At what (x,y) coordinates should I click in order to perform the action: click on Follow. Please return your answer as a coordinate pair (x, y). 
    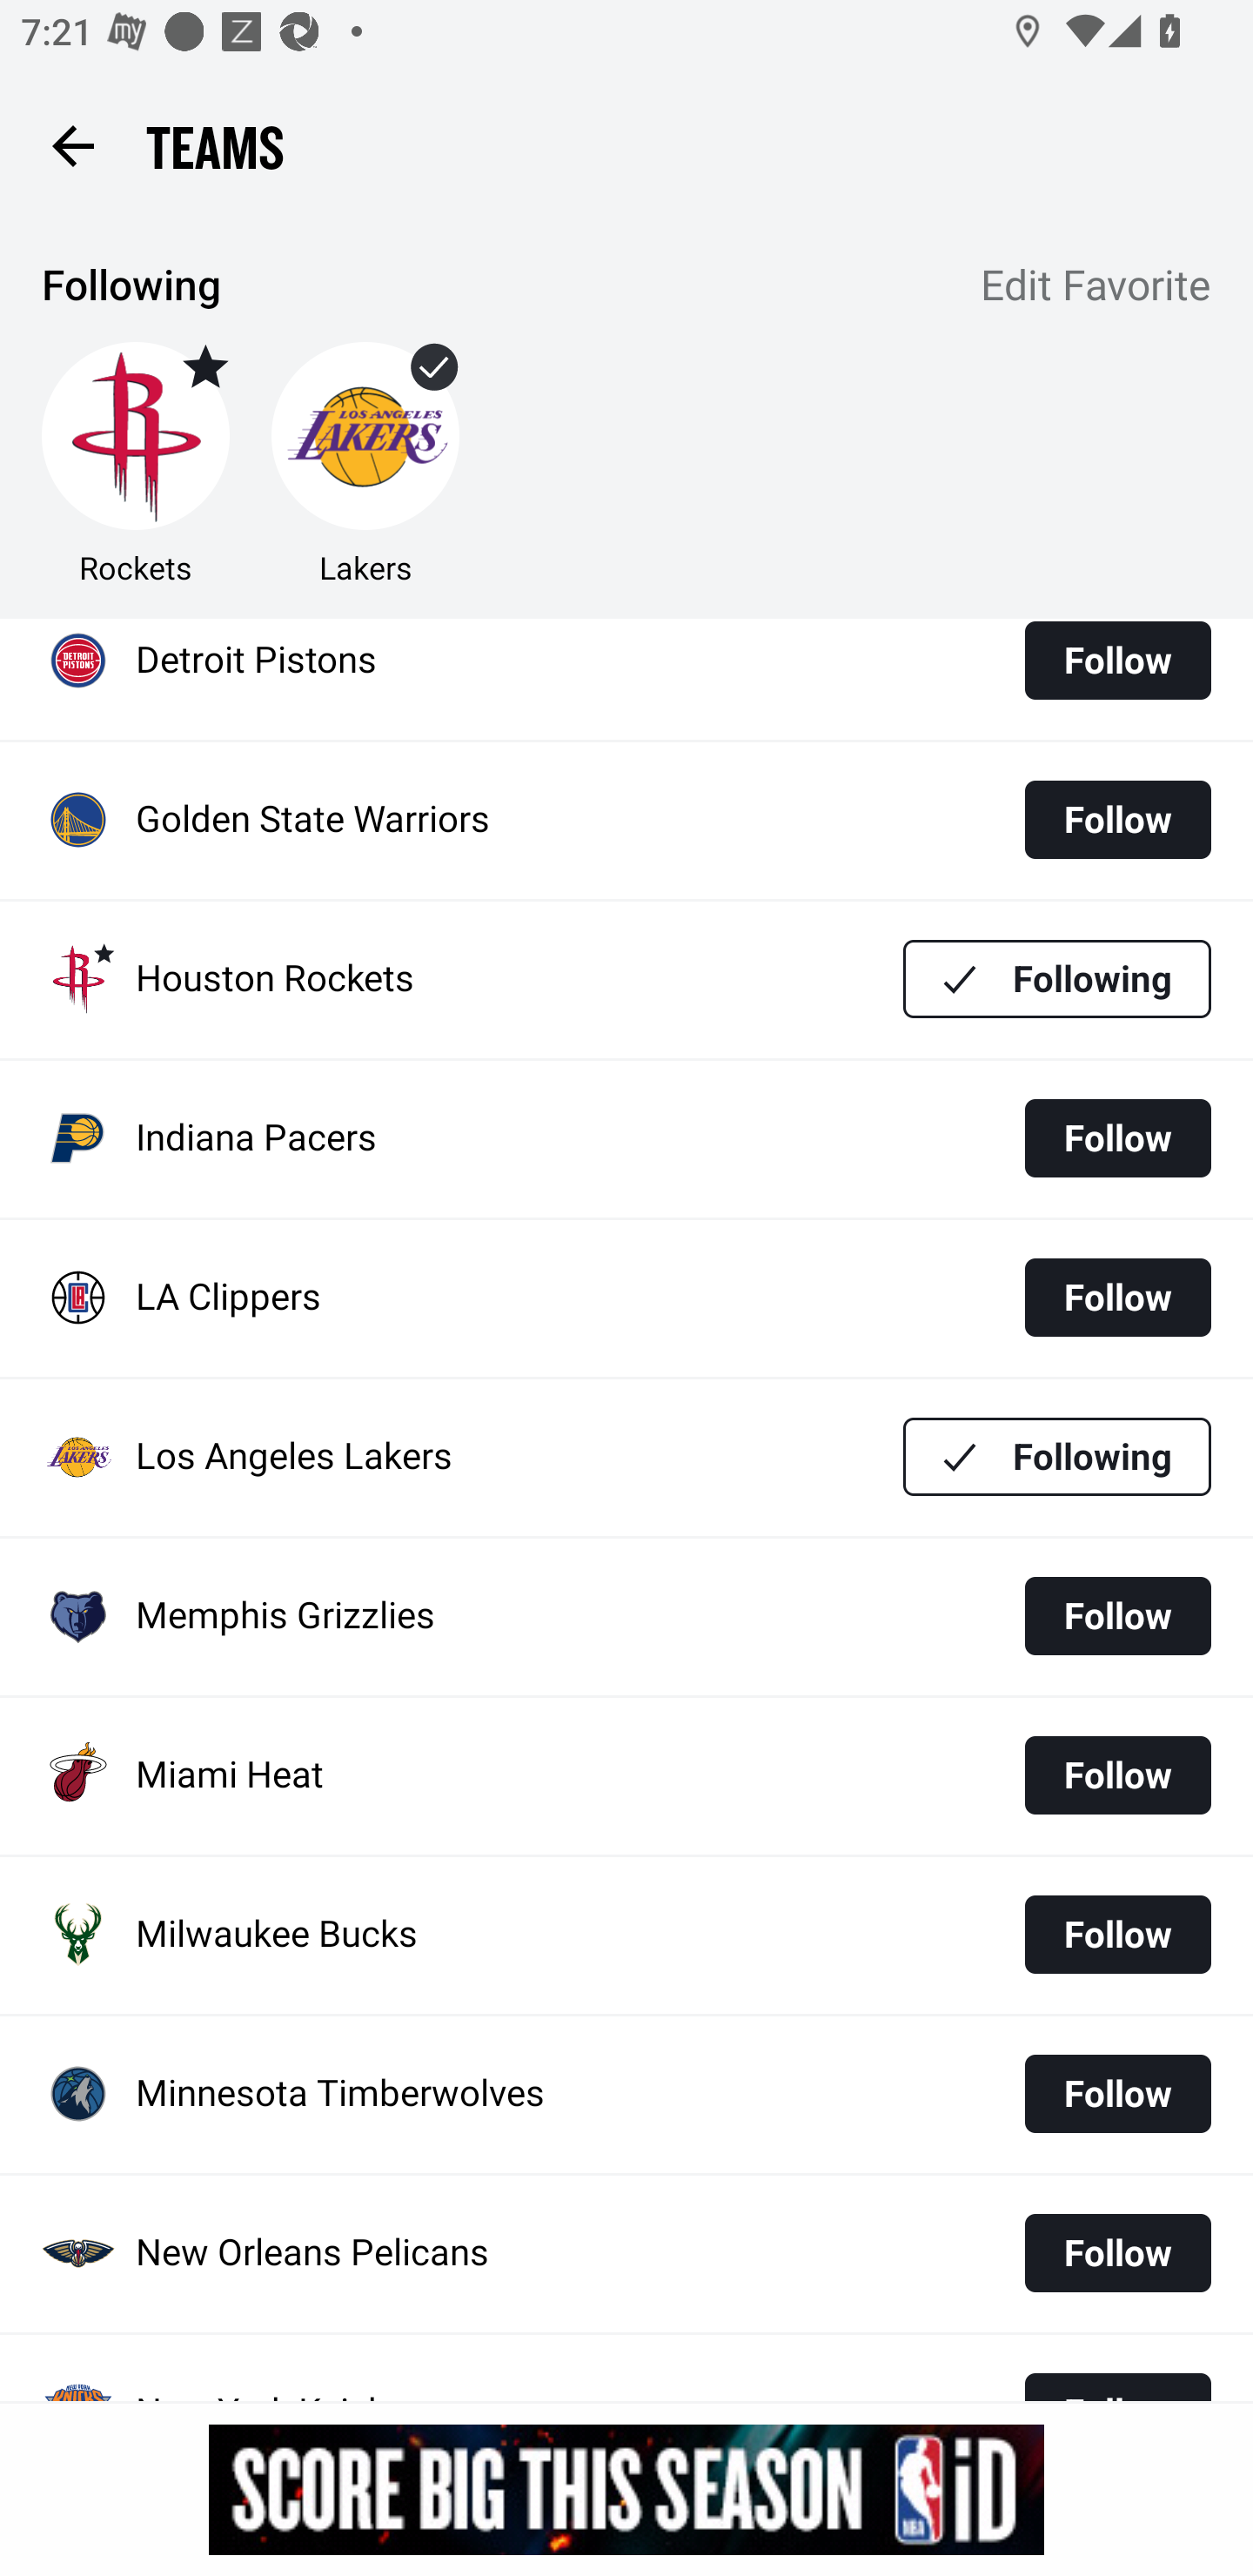
    Looking at the image, I should click on (1117, 1138).